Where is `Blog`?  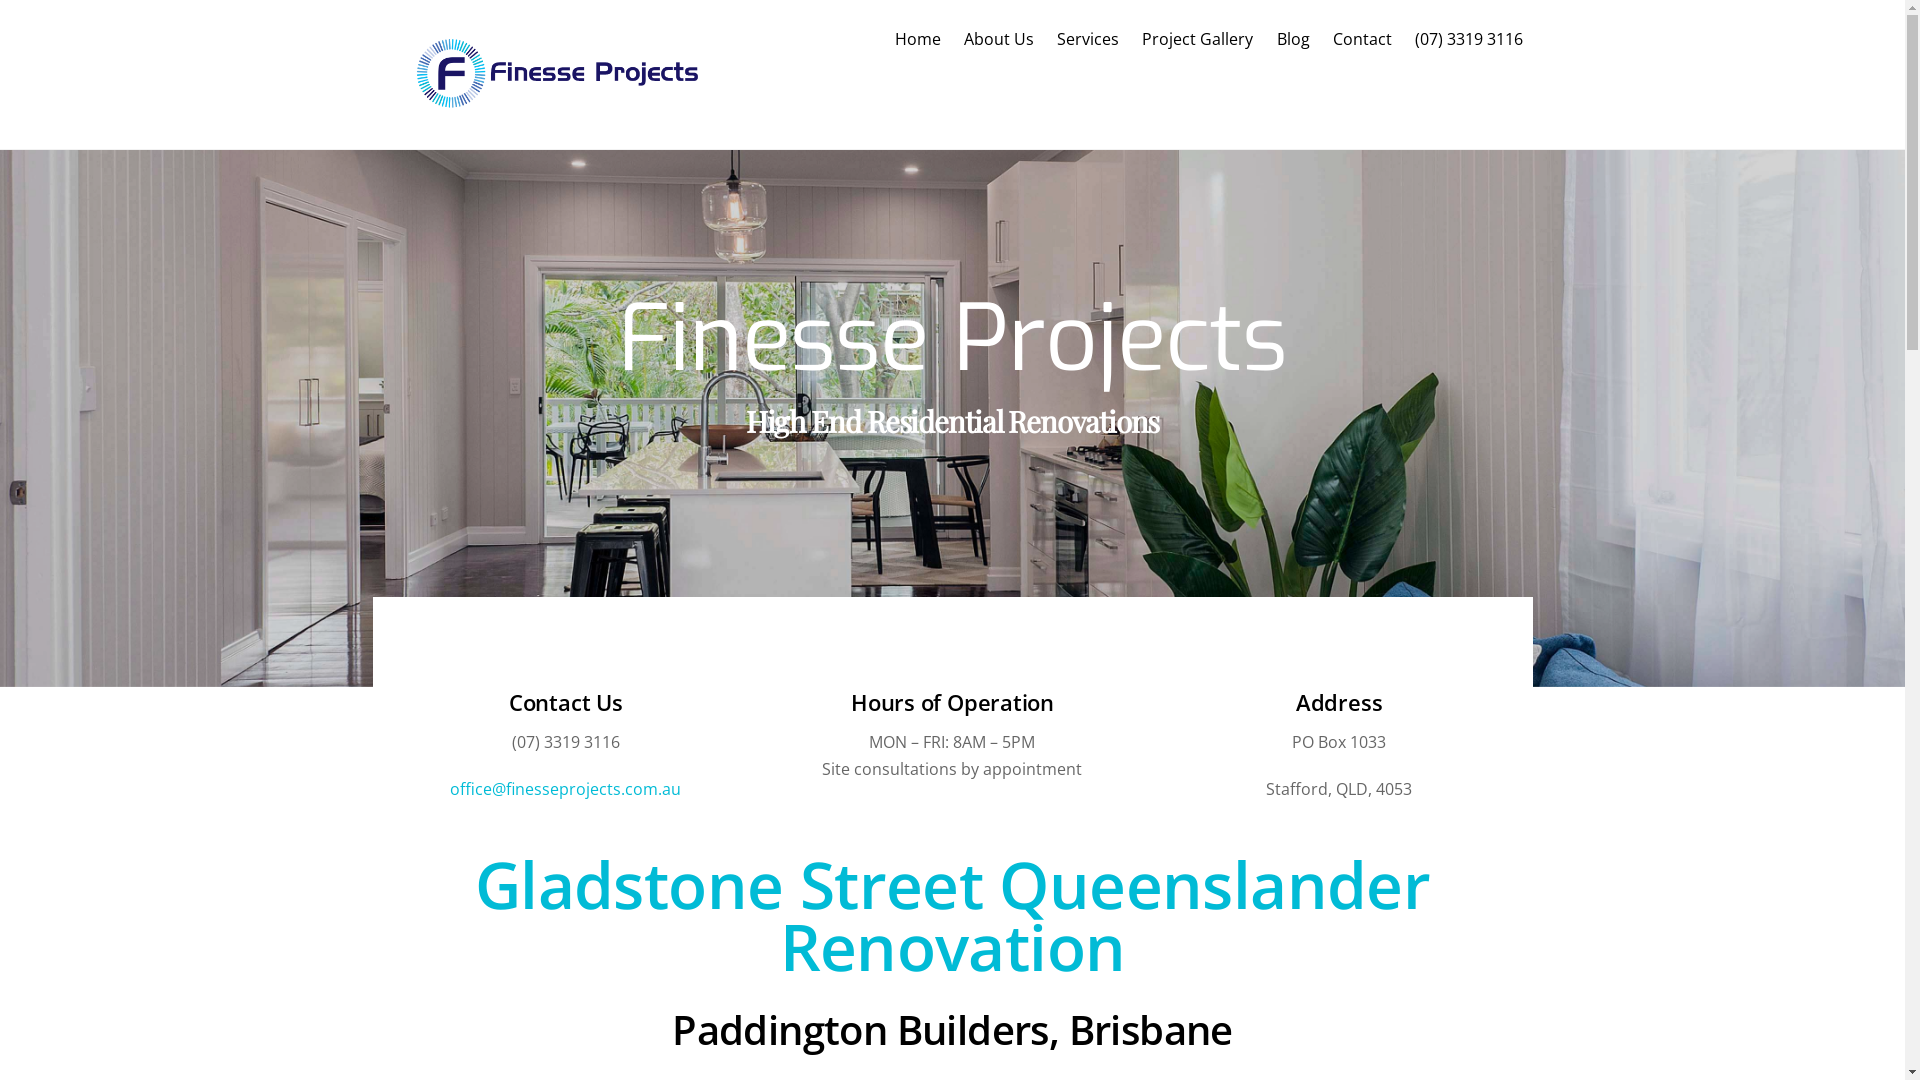
Blog is located at coordinates (1293, 39).